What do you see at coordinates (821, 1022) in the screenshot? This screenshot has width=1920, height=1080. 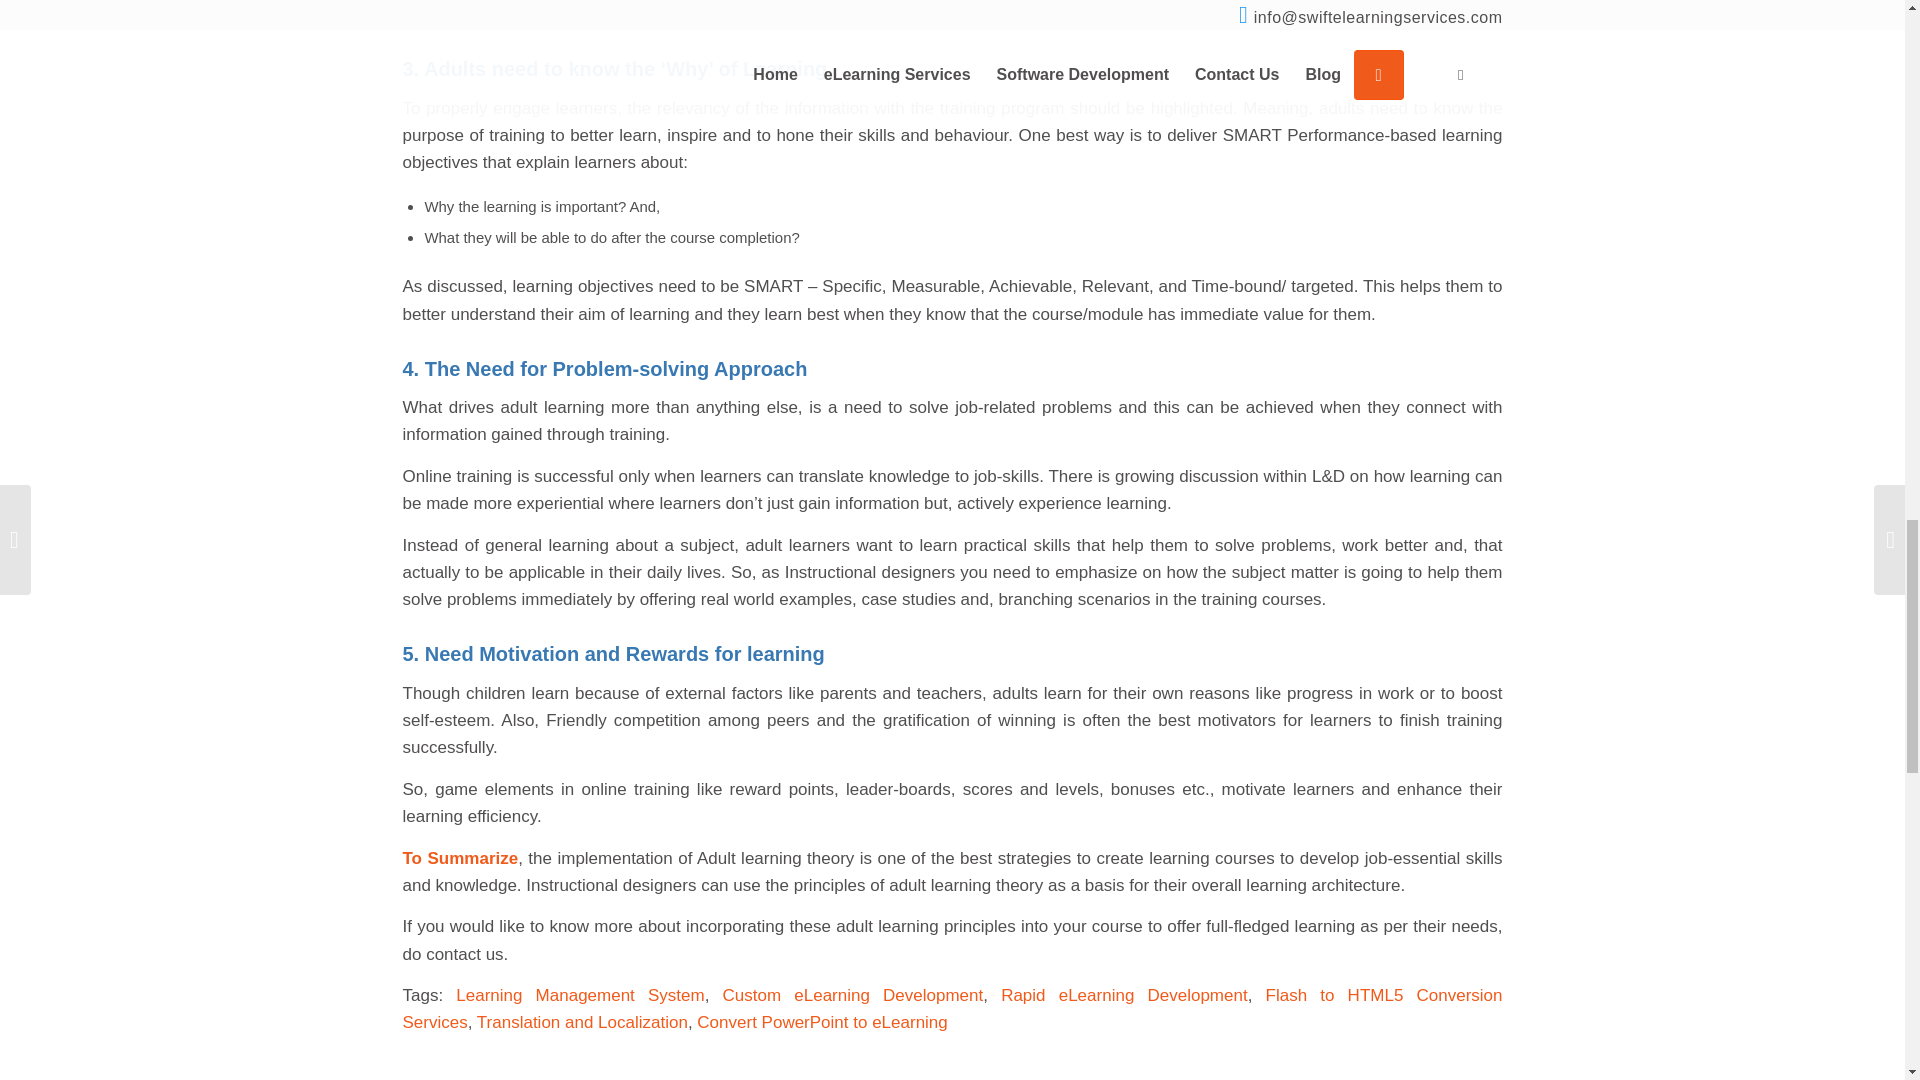 I see `Convert PowerPoint to eLearning` at bounding box center [821, 1022].